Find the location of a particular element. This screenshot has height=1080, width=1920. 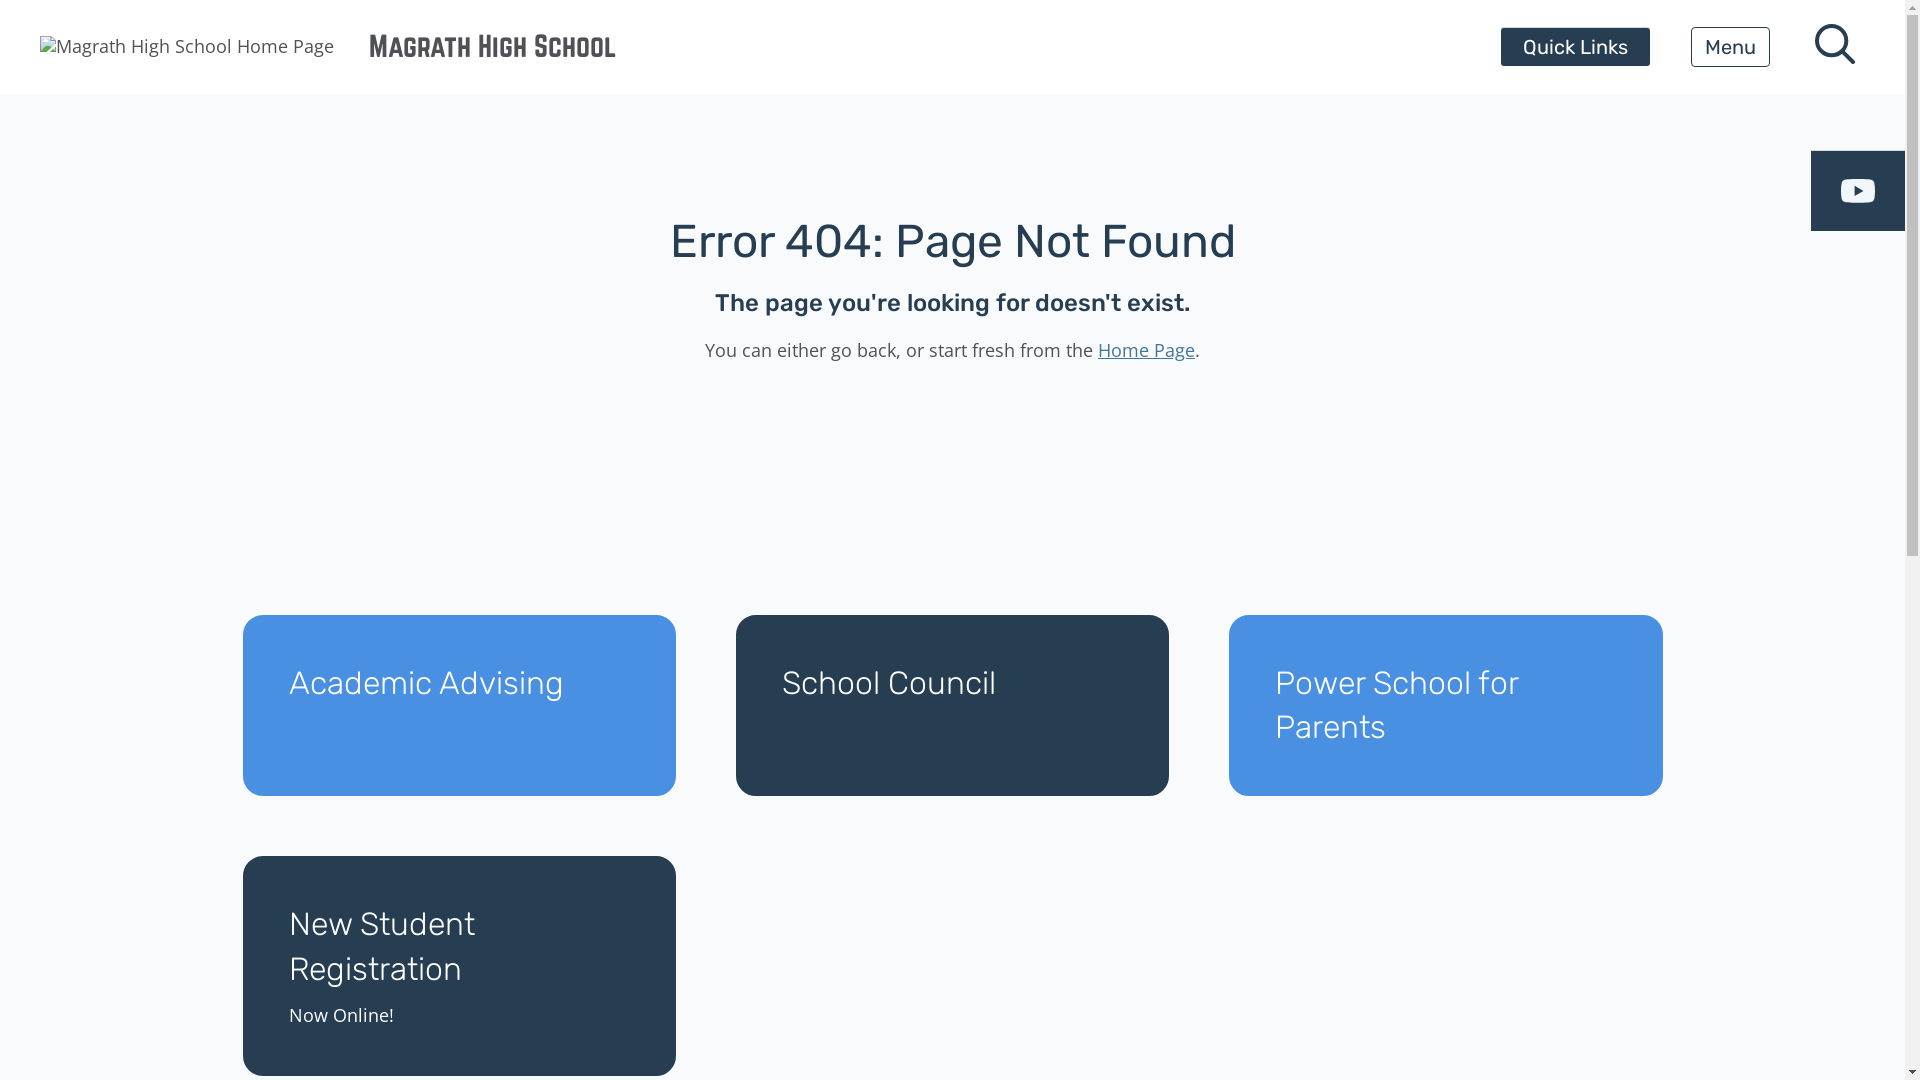

Academic Advising is located at coordinates (458, 706).